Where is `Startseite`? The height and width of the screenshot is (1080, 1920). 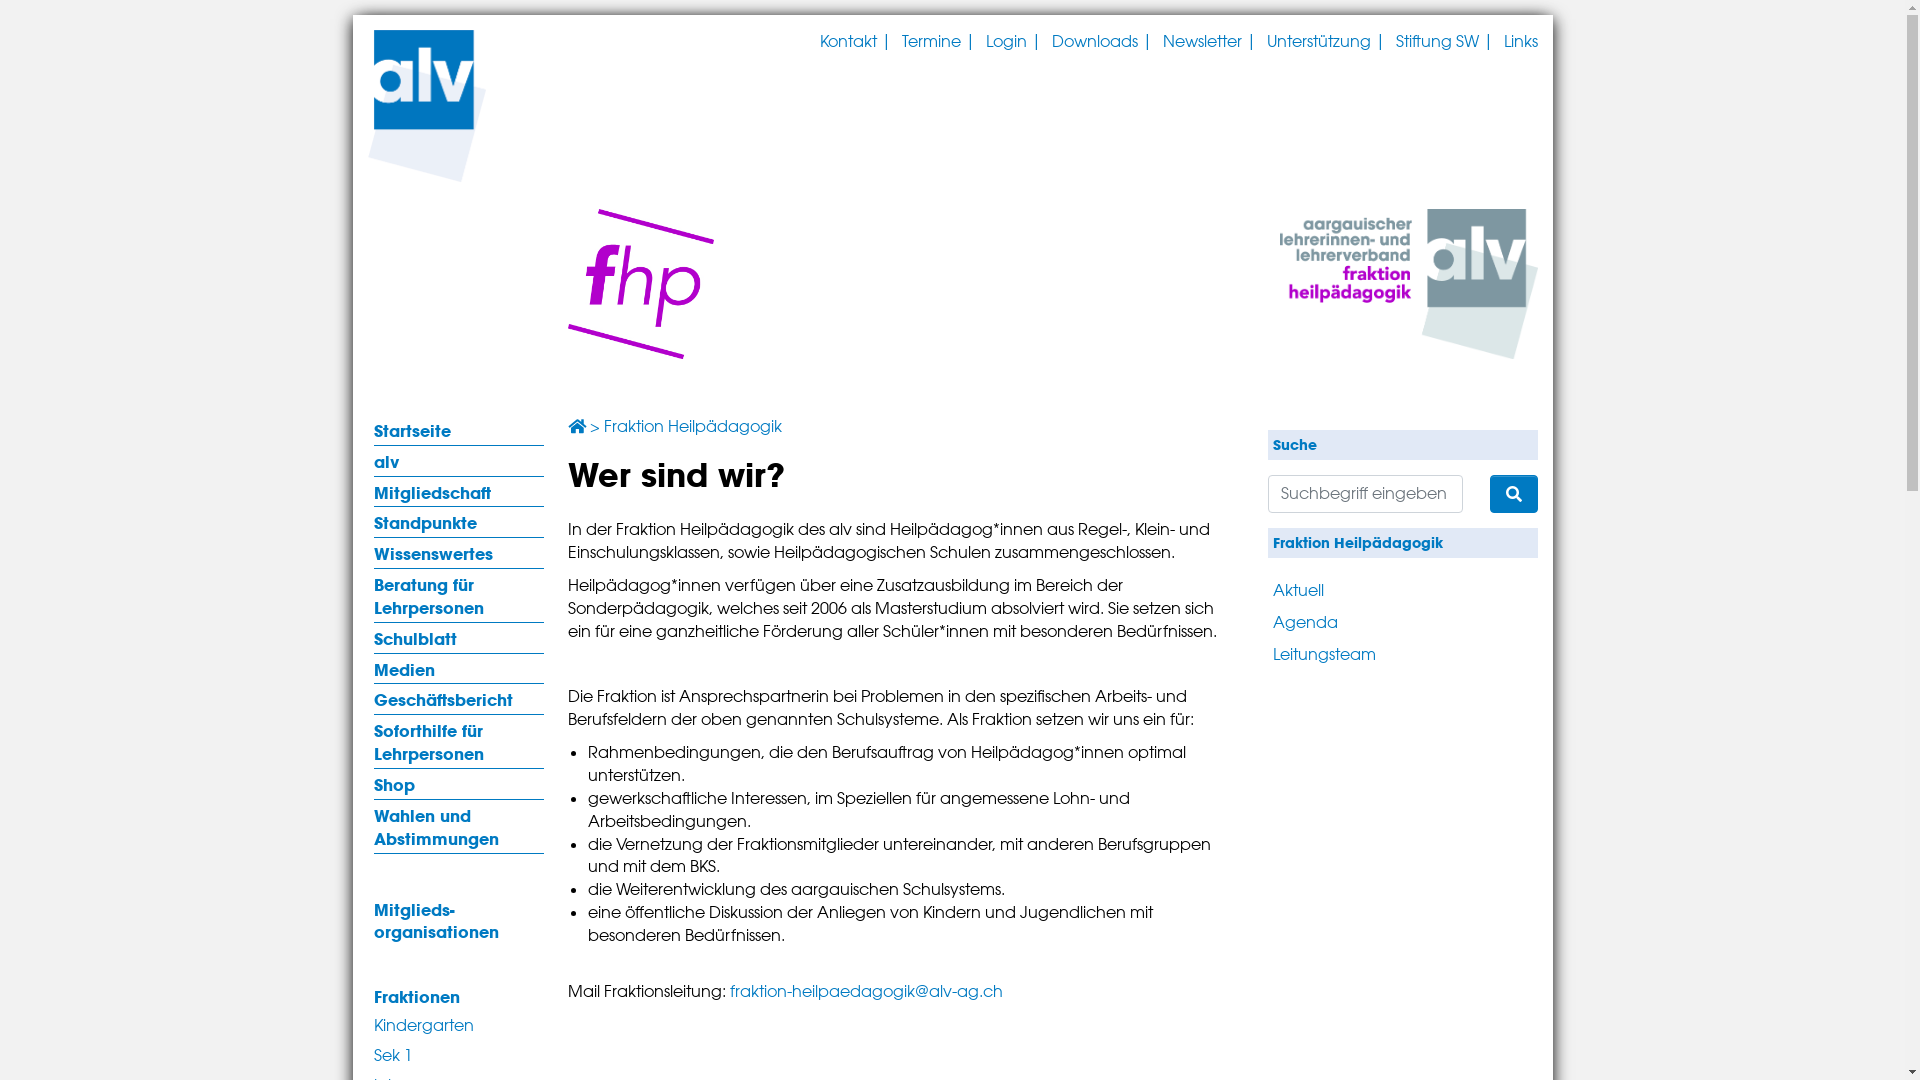 Startseite is located at coordinates (459, 430).